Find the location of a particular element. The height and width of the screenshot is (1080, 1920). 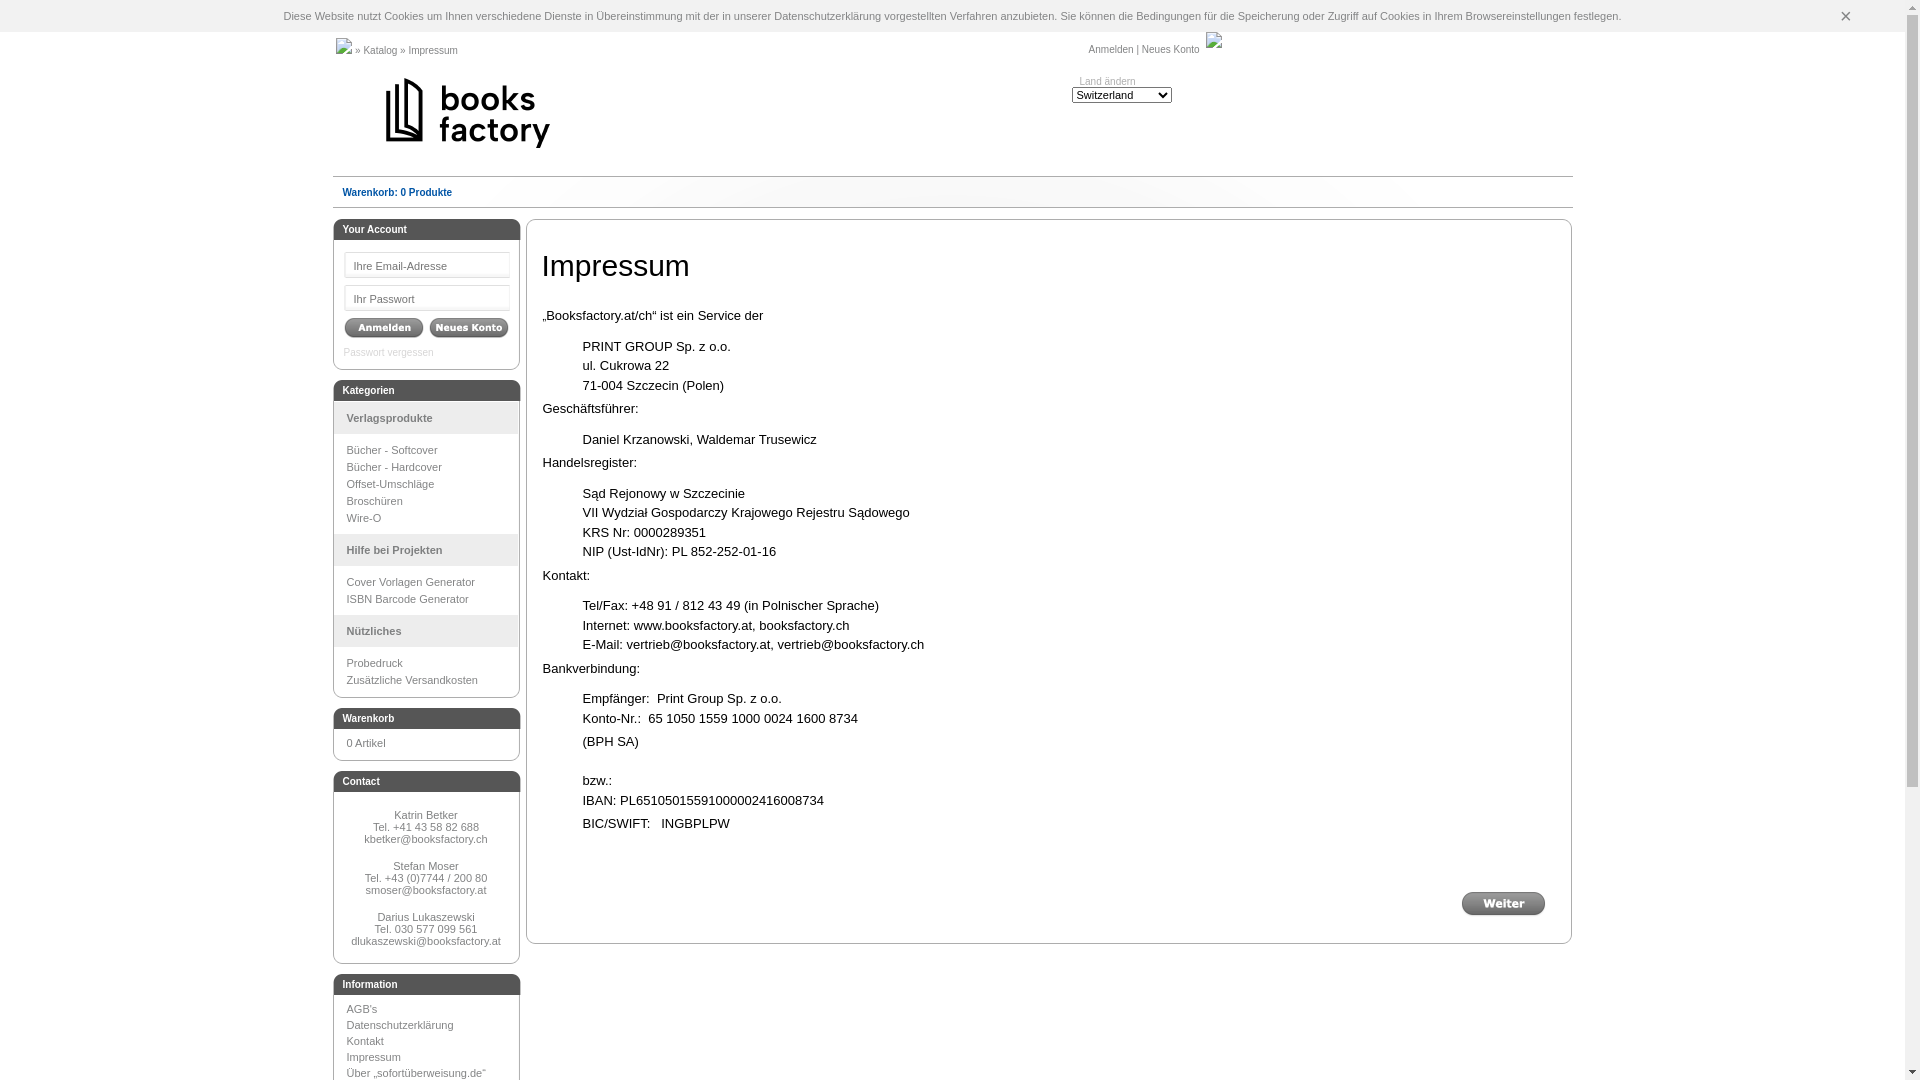

Kontakt is located at coordinates (431, 1041).